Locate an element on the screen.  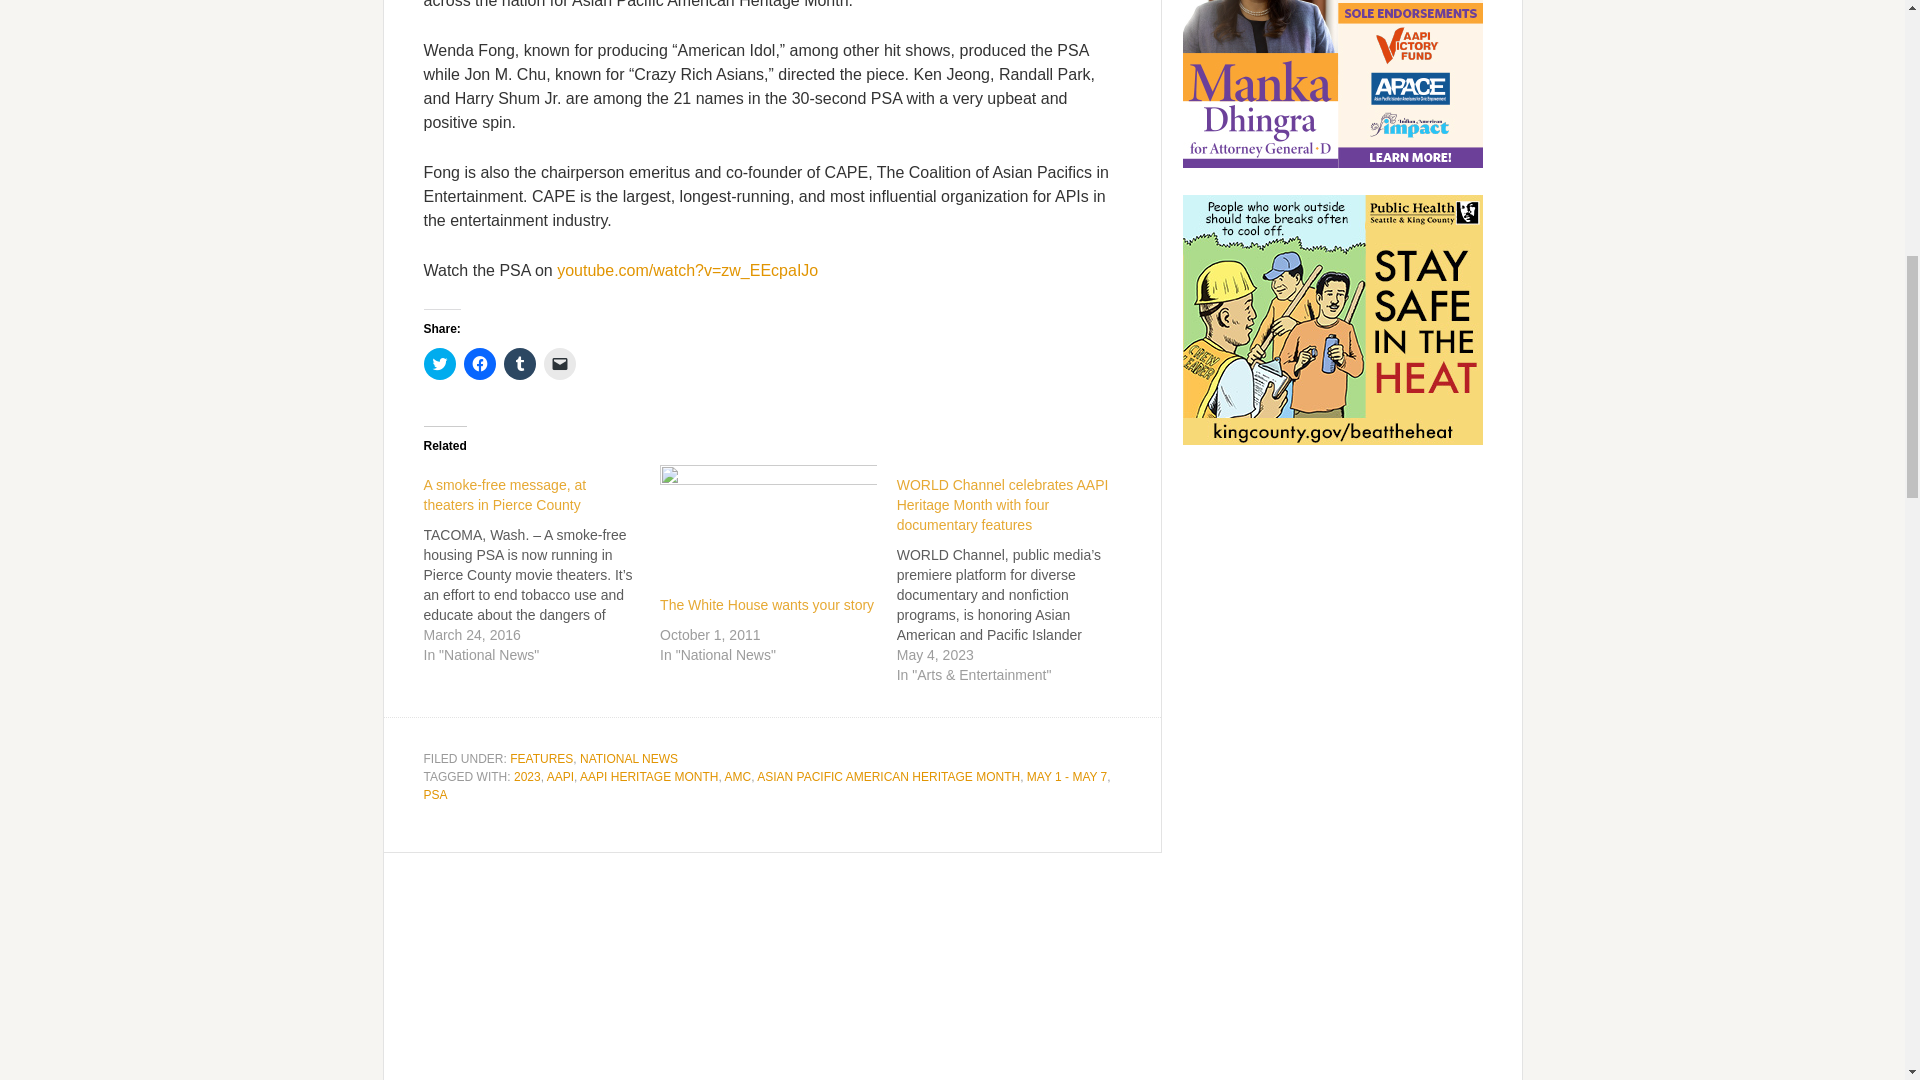
Click to email a link to a friend is located at coordinates (560, 364).